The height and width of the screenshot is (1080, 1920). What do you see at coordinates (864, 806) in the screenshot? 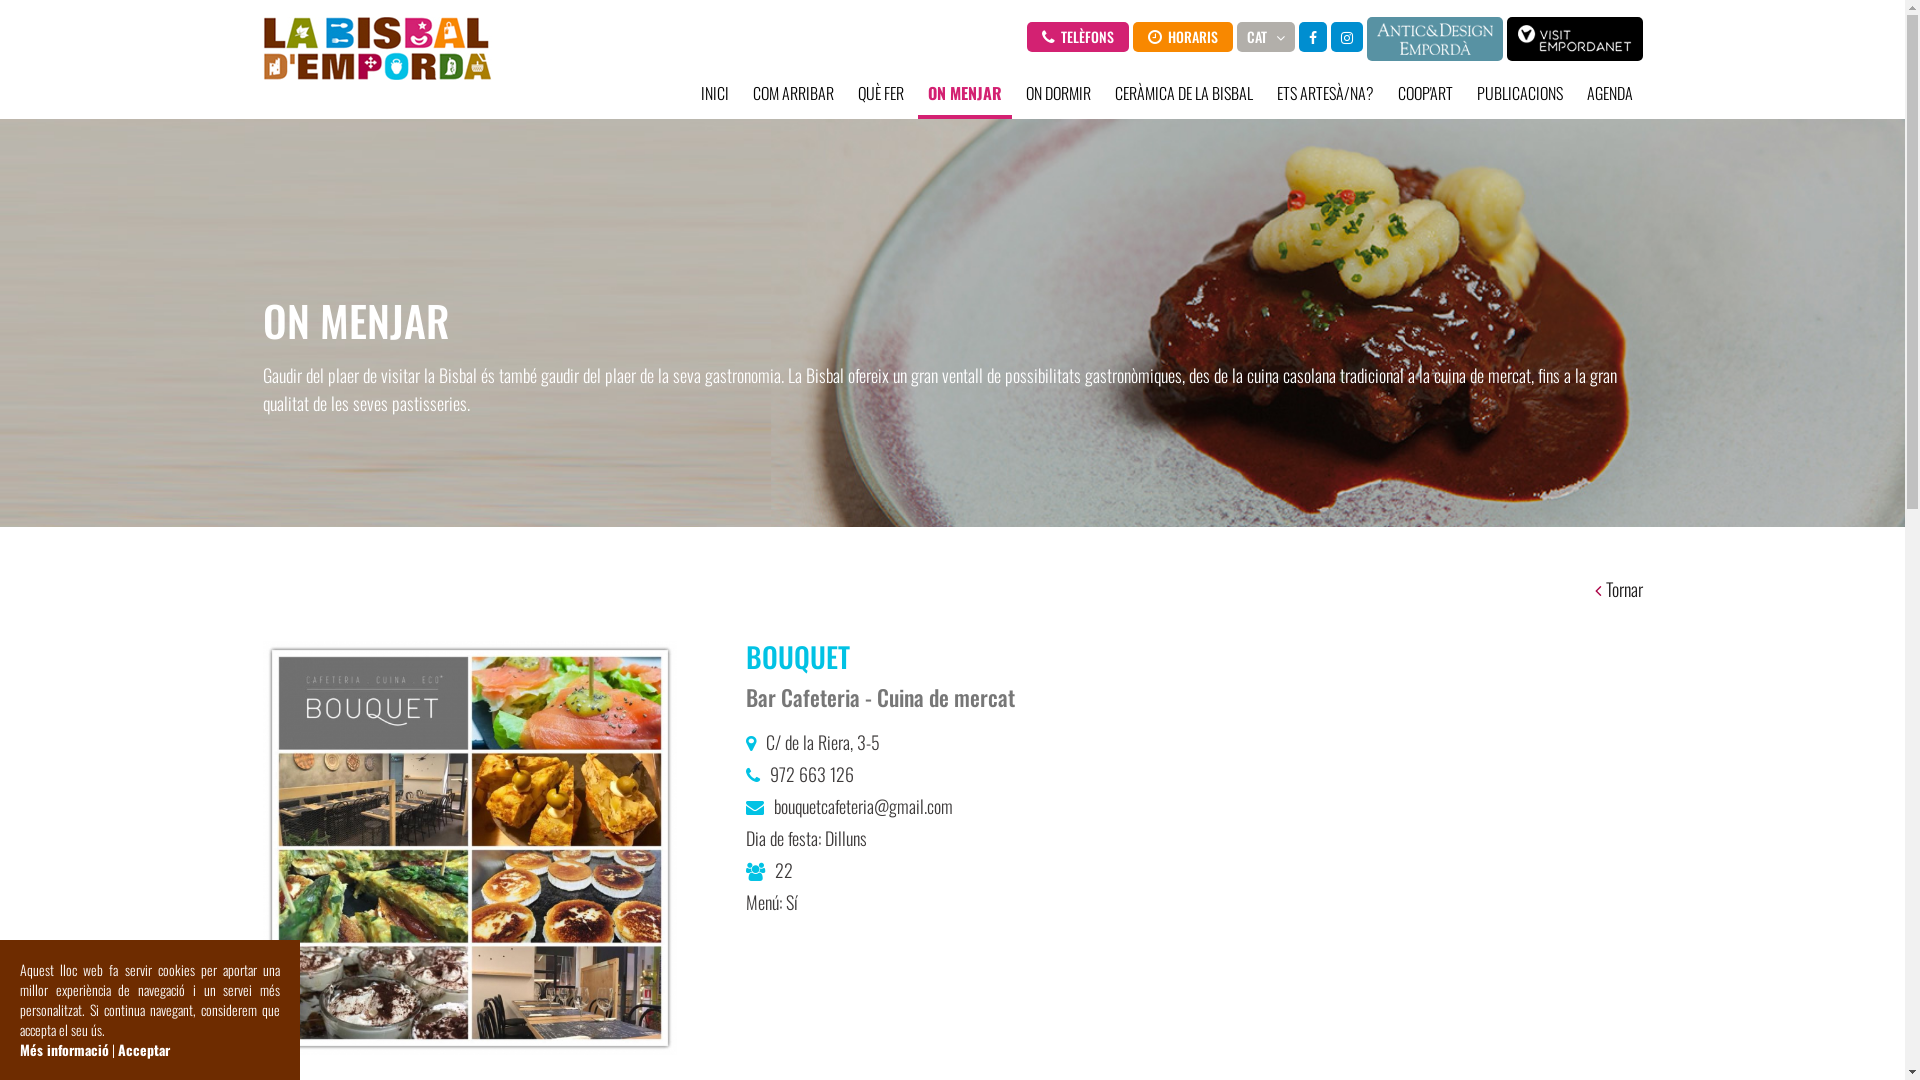
I see `bouquetcafeteria@gmail.com` at bounding box center [864, 806].